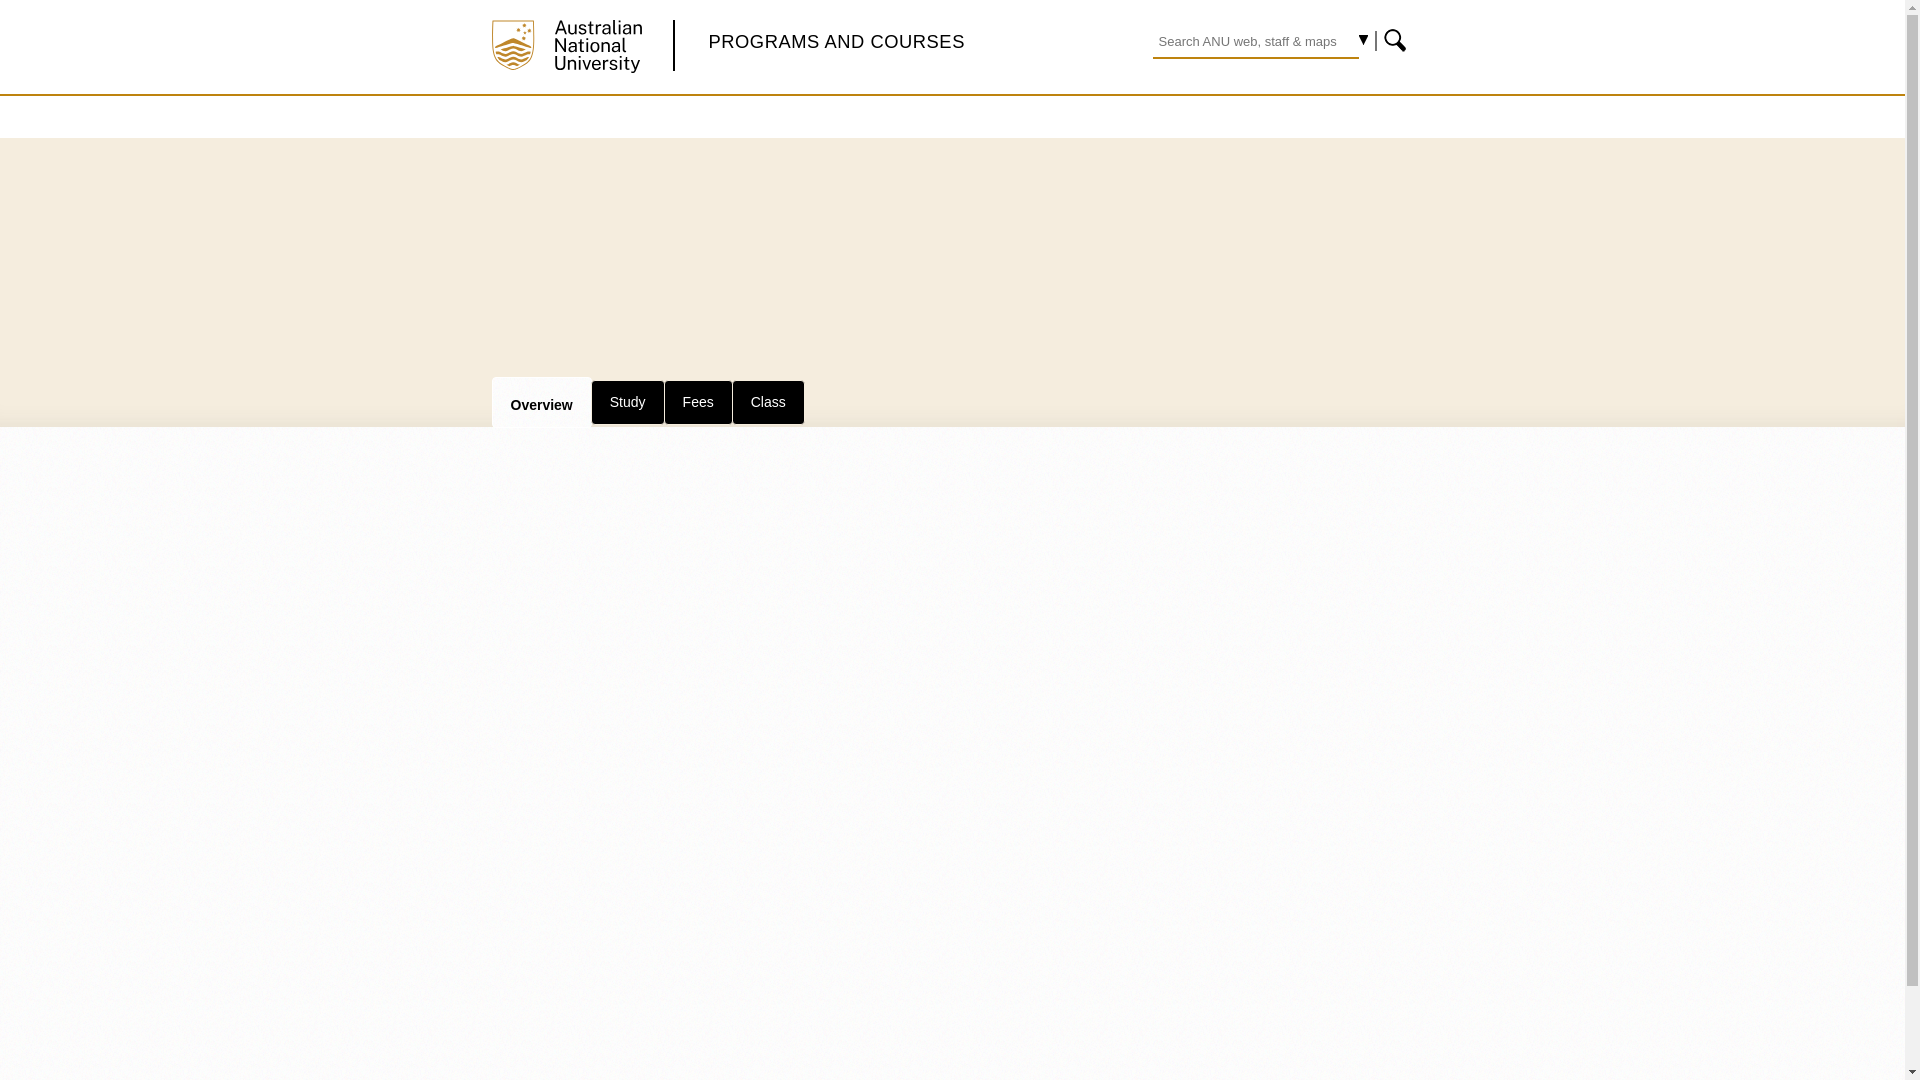  What do you see at coordinates (836, 41) in the screenshot?
I see `PROGRAMS AND COURSES` at bounding box center [836, 41].